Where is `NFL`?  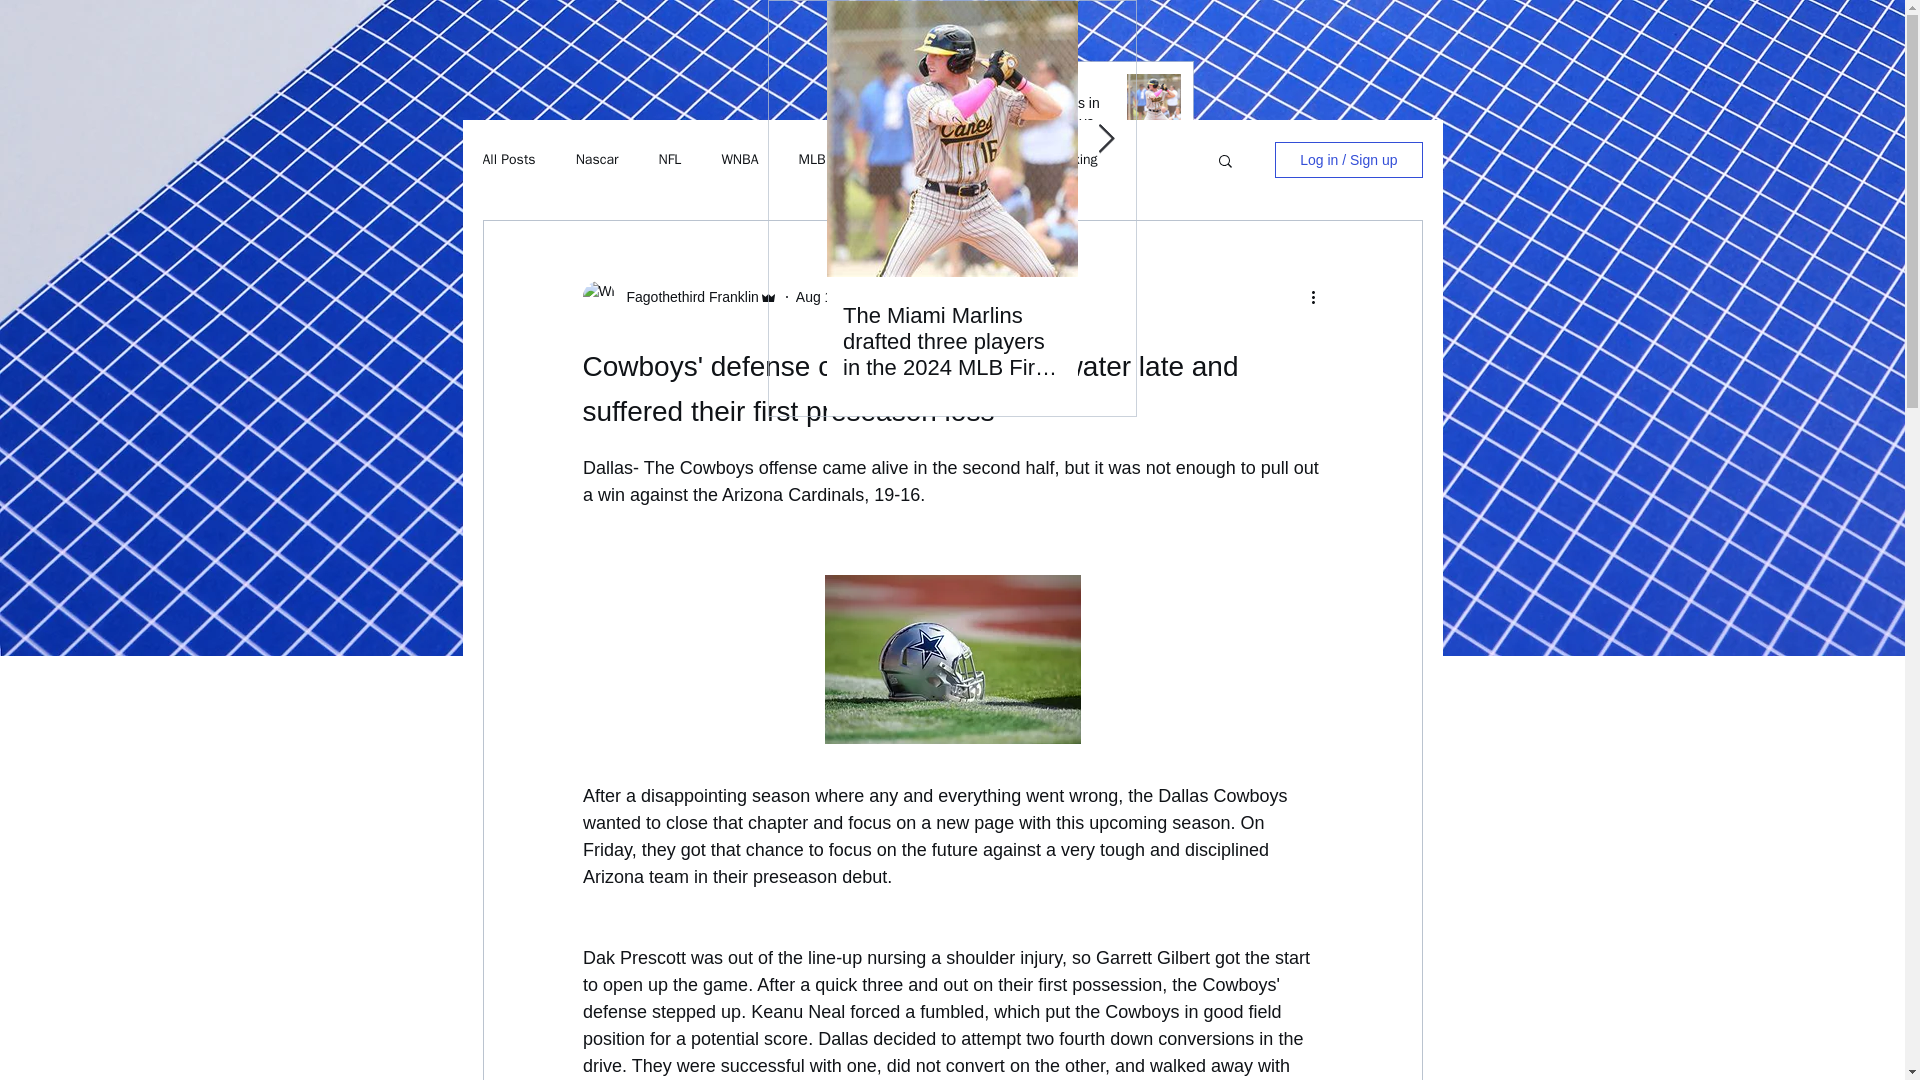 NFL is located at coordinates (670, 160).